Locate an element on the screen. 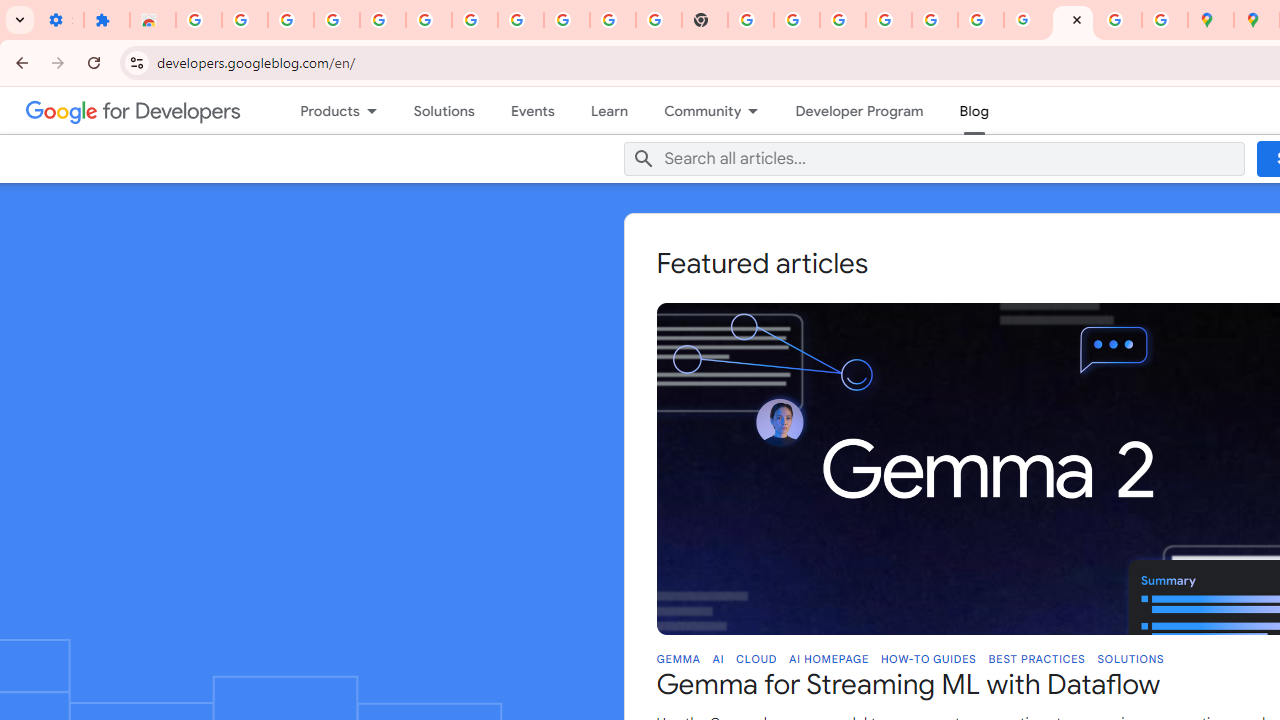  Solutions is located at coordinates (444, 110).